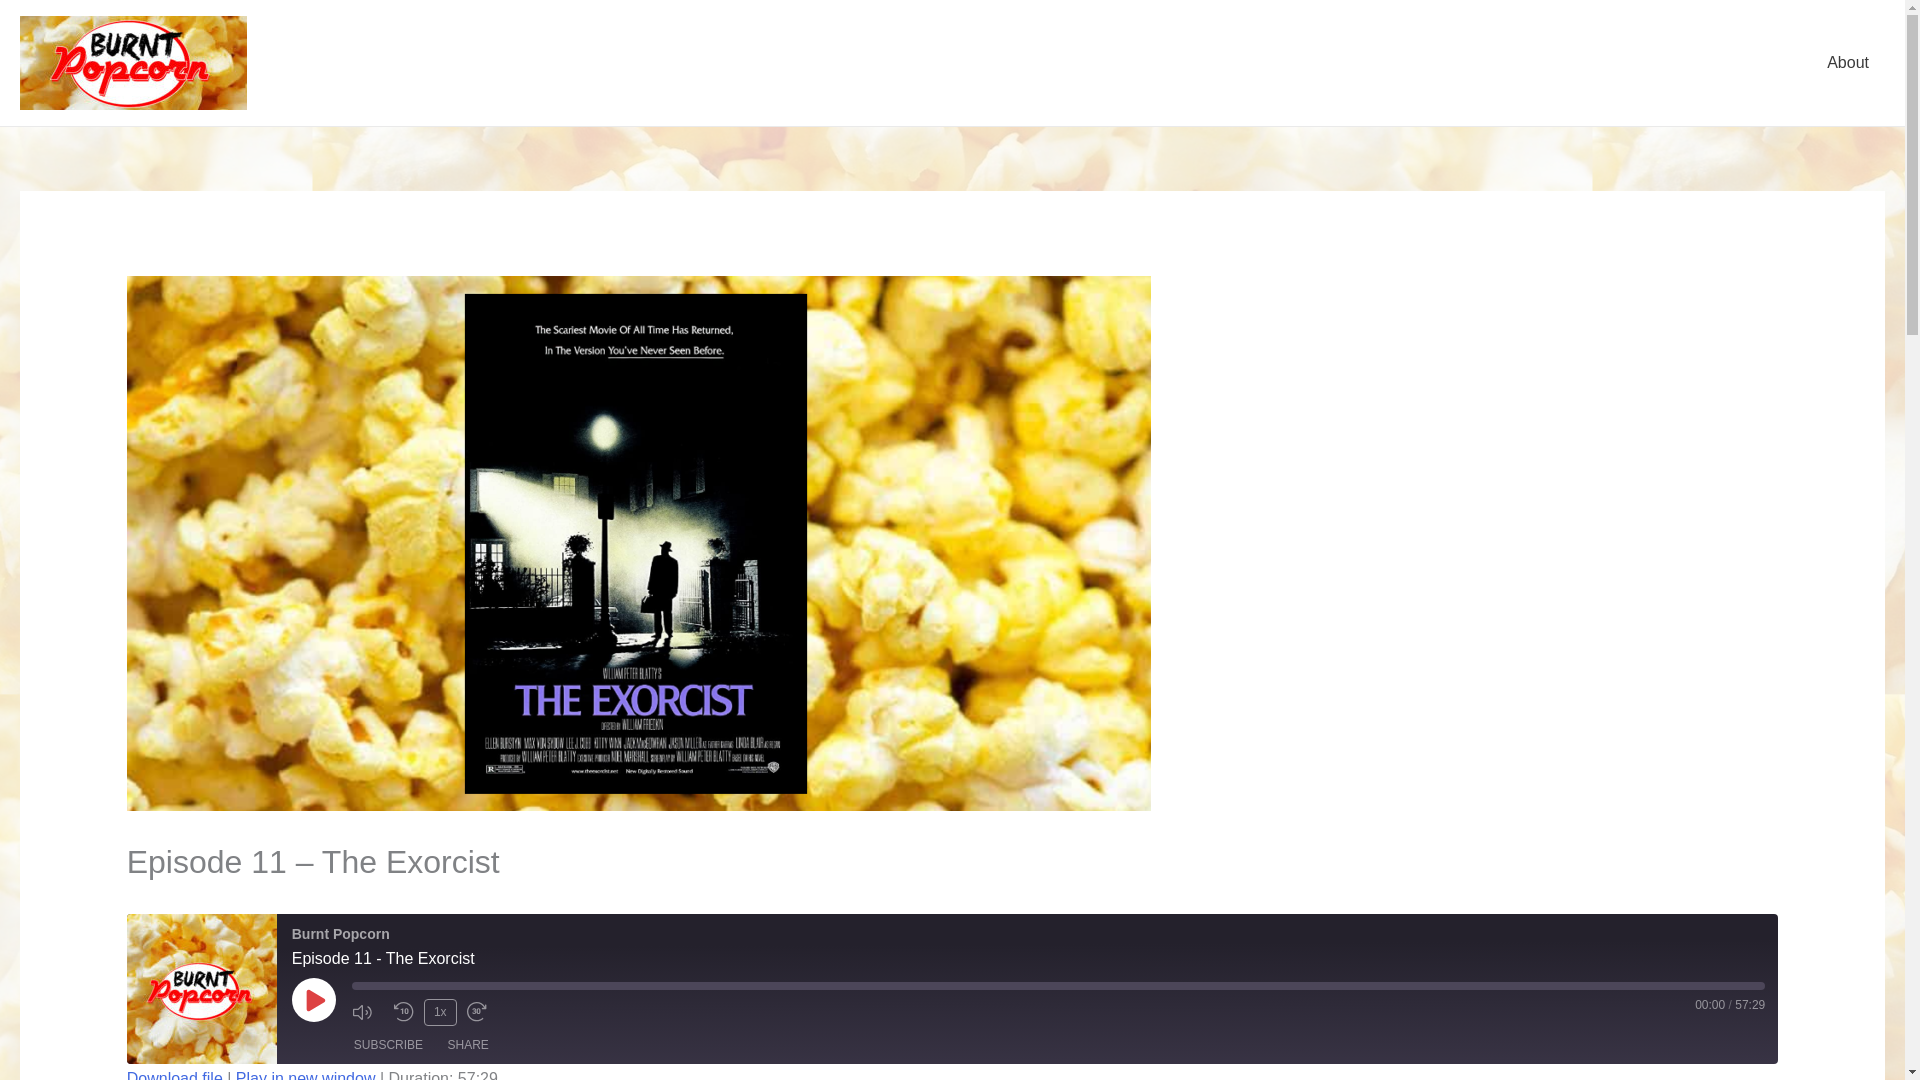 The height and width of the screenshot is (1080, 1920). What do you see at coordinates (388, 1044) in the screenshot?
I see `Subscribe` at bounding box center [388, 1044].